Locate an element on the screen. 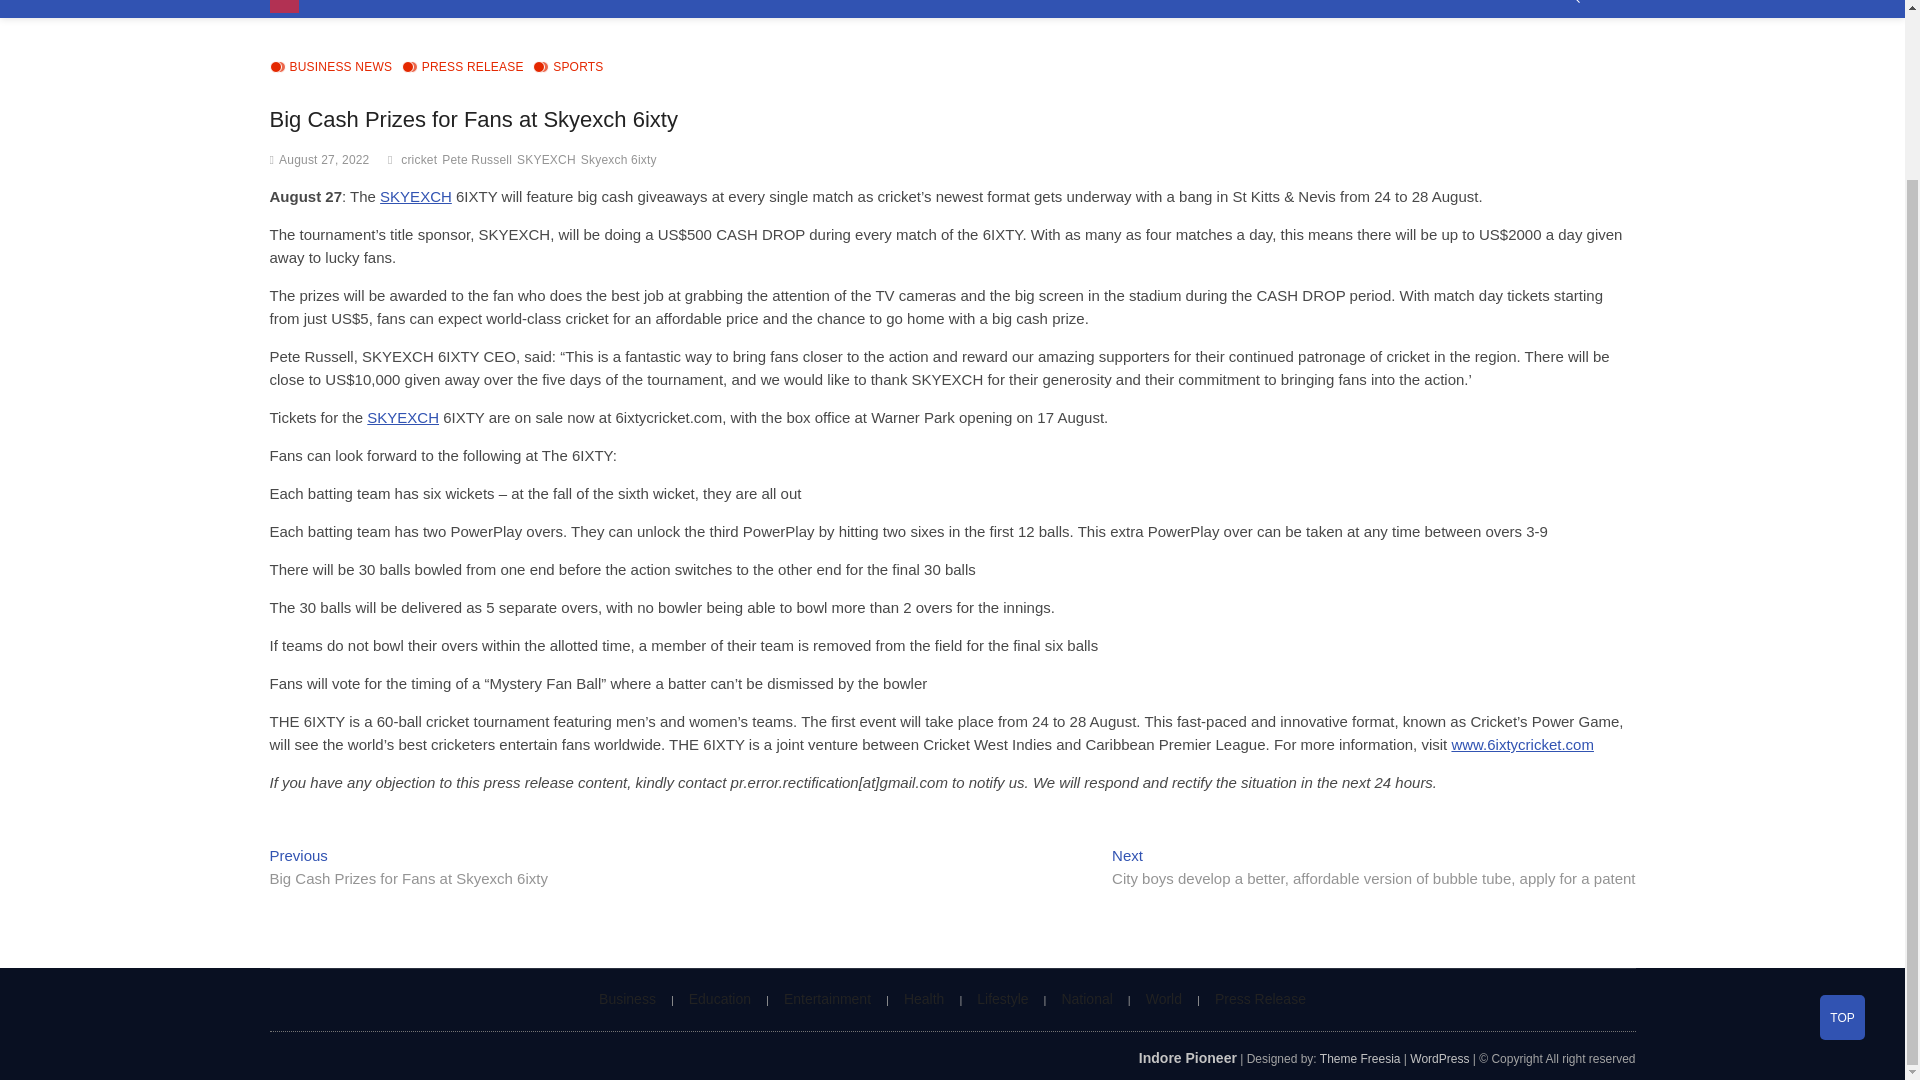  Indore Pioneer is located at coordinates (1187, 1057).